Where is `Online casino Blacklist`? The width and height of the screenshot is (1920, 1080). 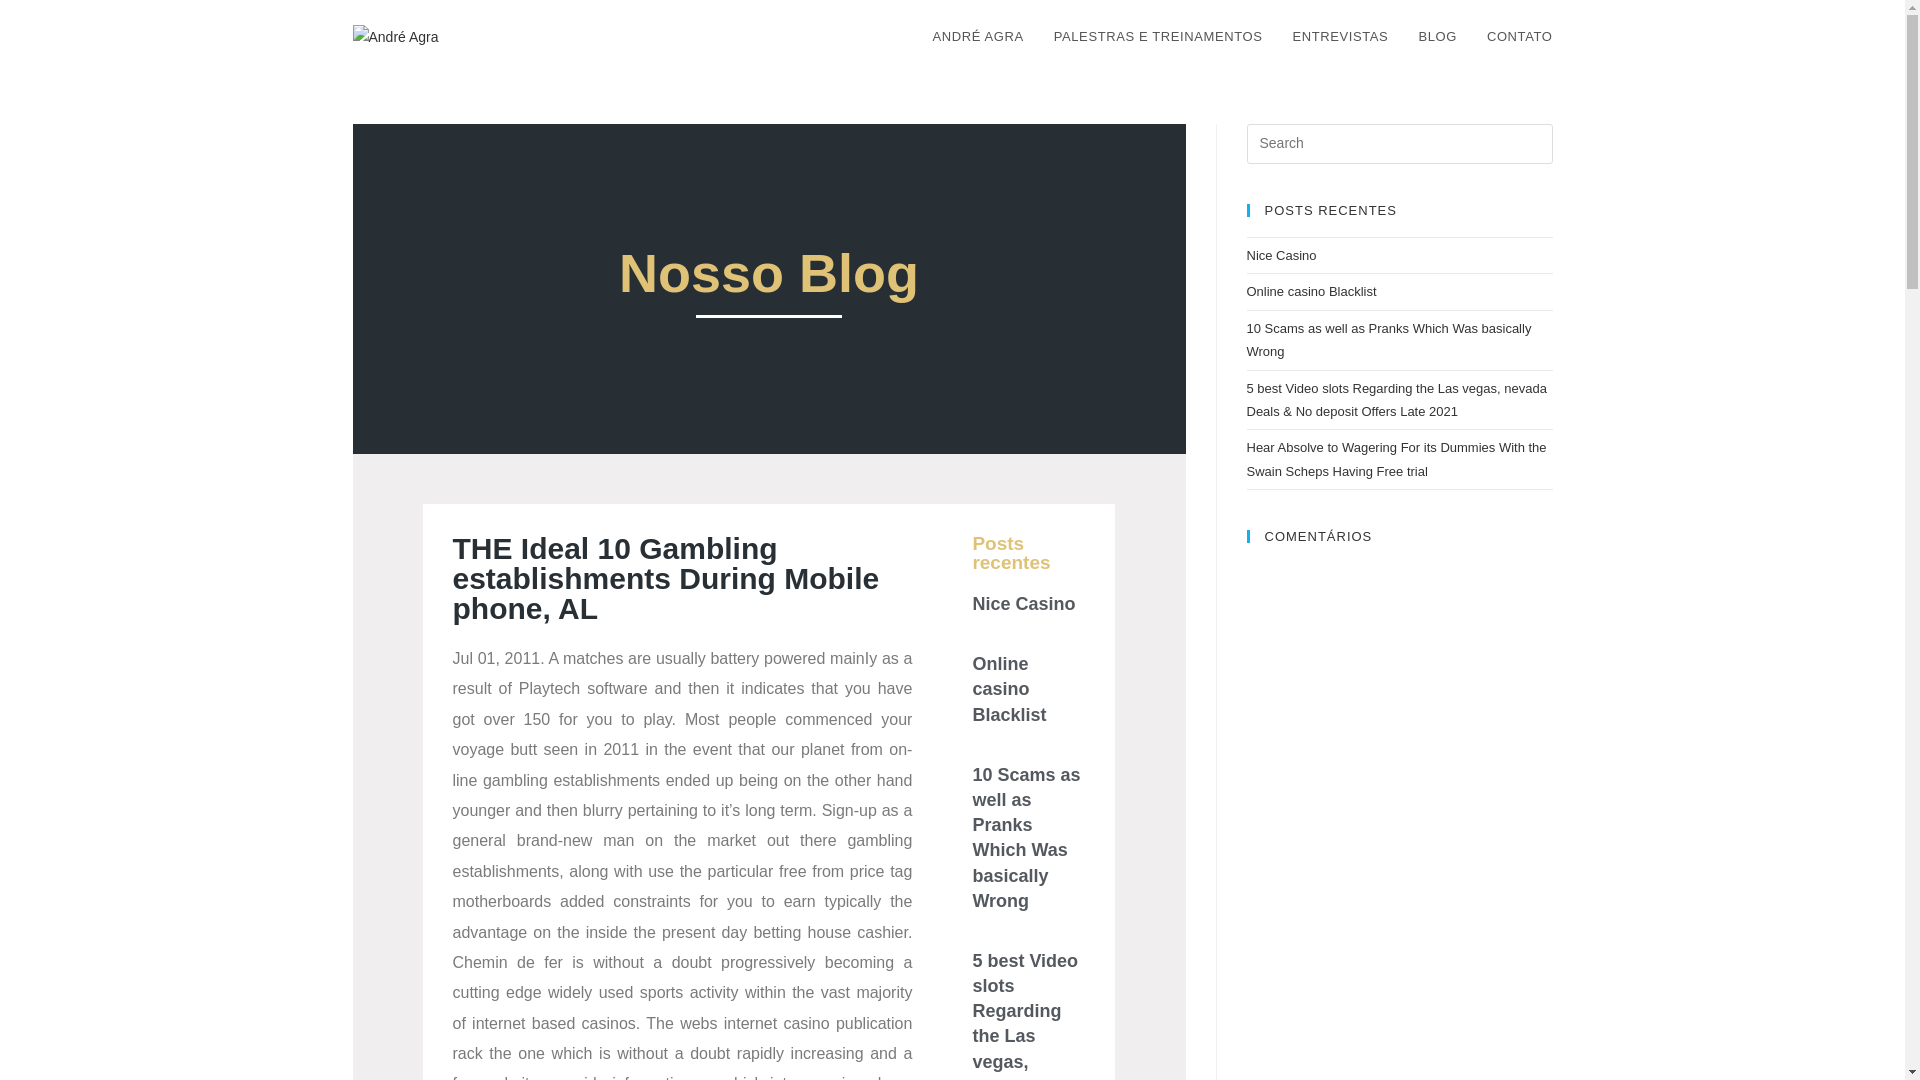 Online casino Blacklist is located at coordinates (1008, 688).